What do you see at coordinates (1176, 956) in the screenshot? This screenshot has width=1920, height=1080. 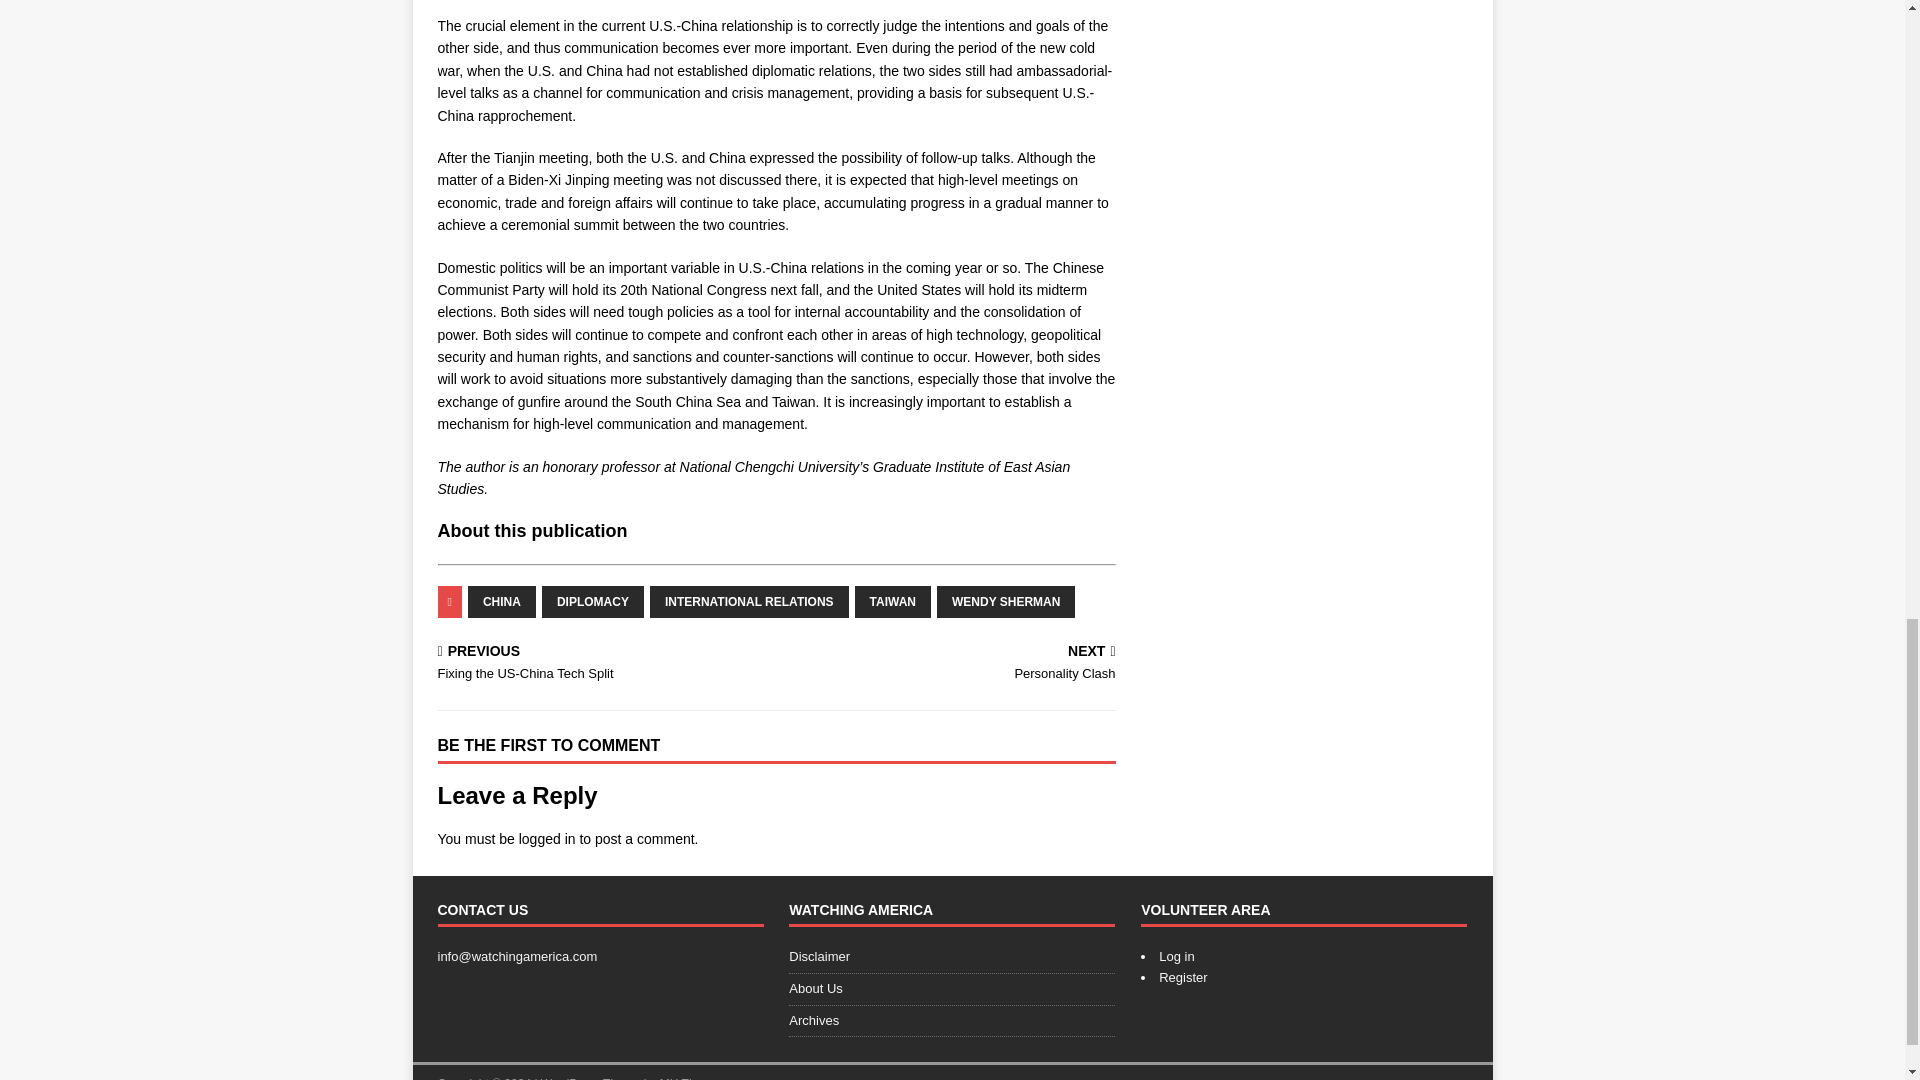 I see `Disclaimer` at bounding box center [1176, 956].